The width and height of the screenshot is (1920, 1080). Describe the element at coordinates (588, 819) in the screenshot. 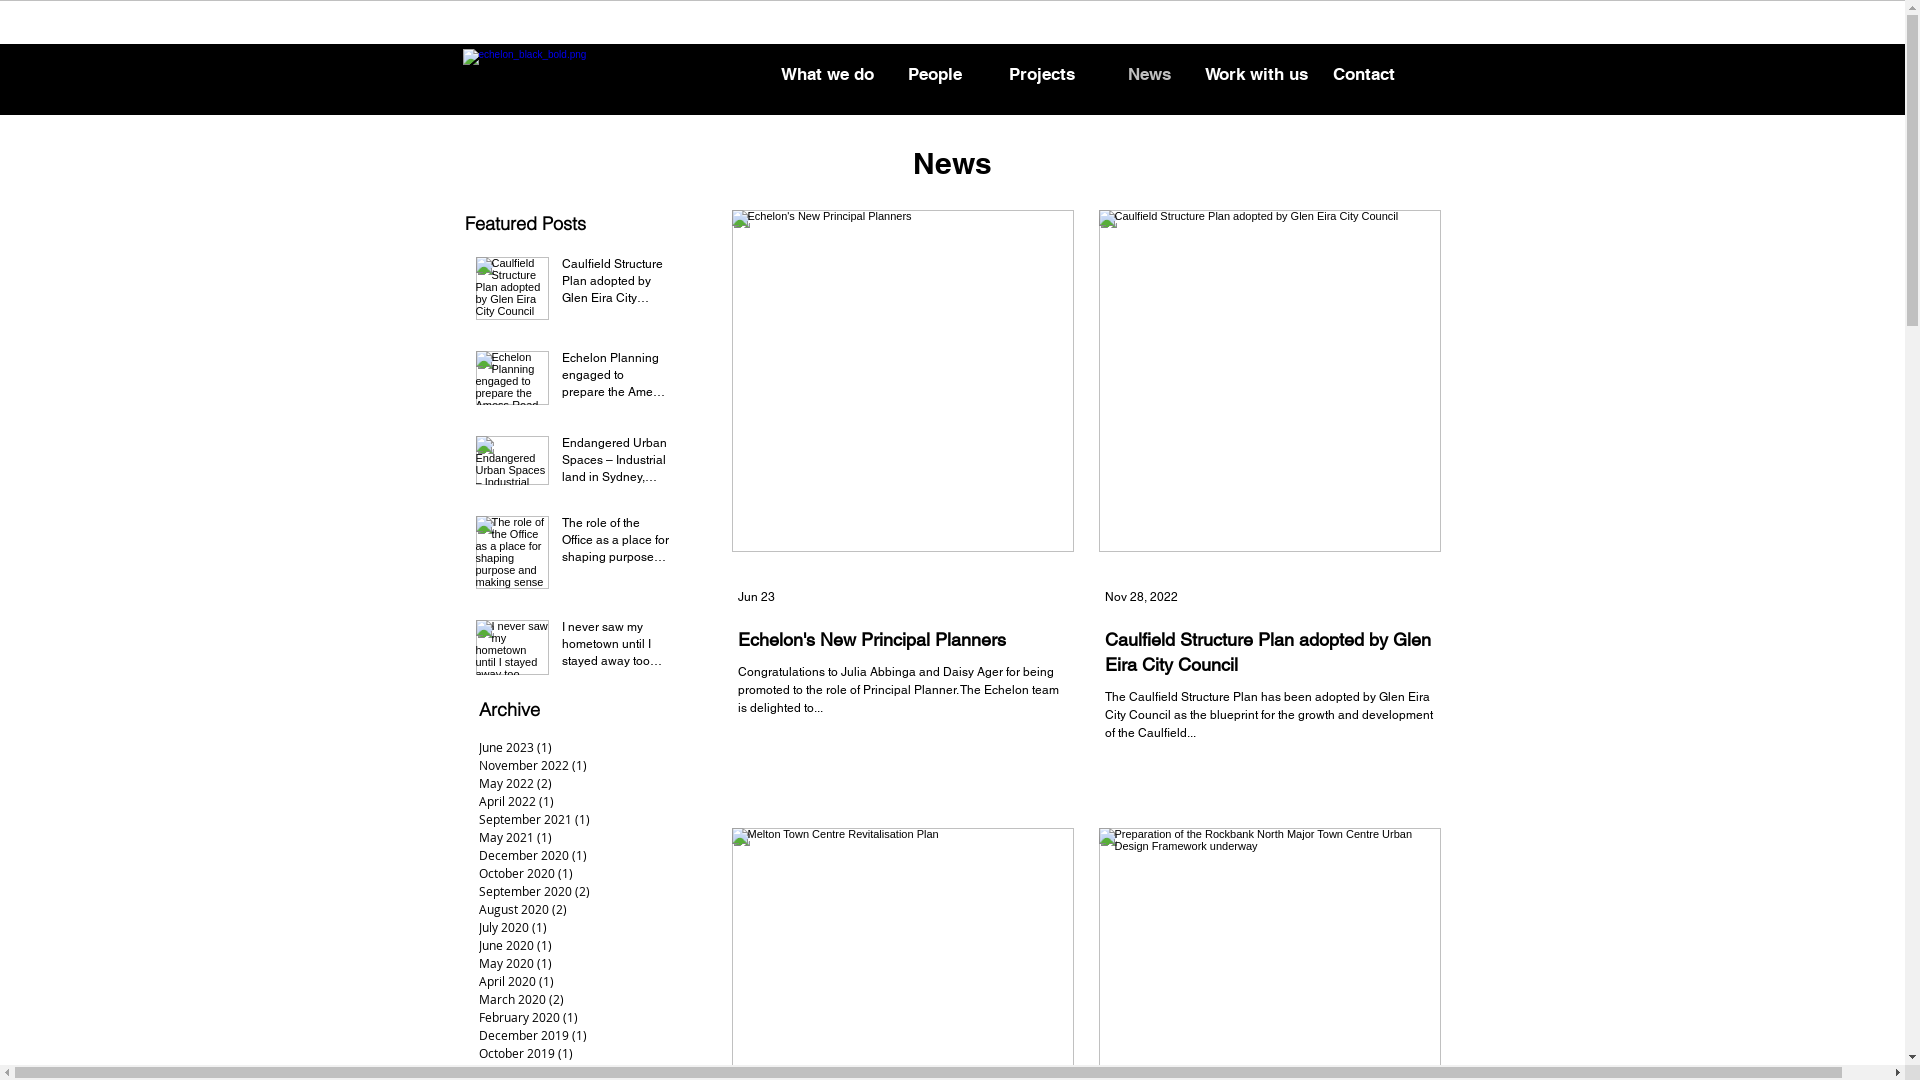

I see `September 2021 (1)` at that location.